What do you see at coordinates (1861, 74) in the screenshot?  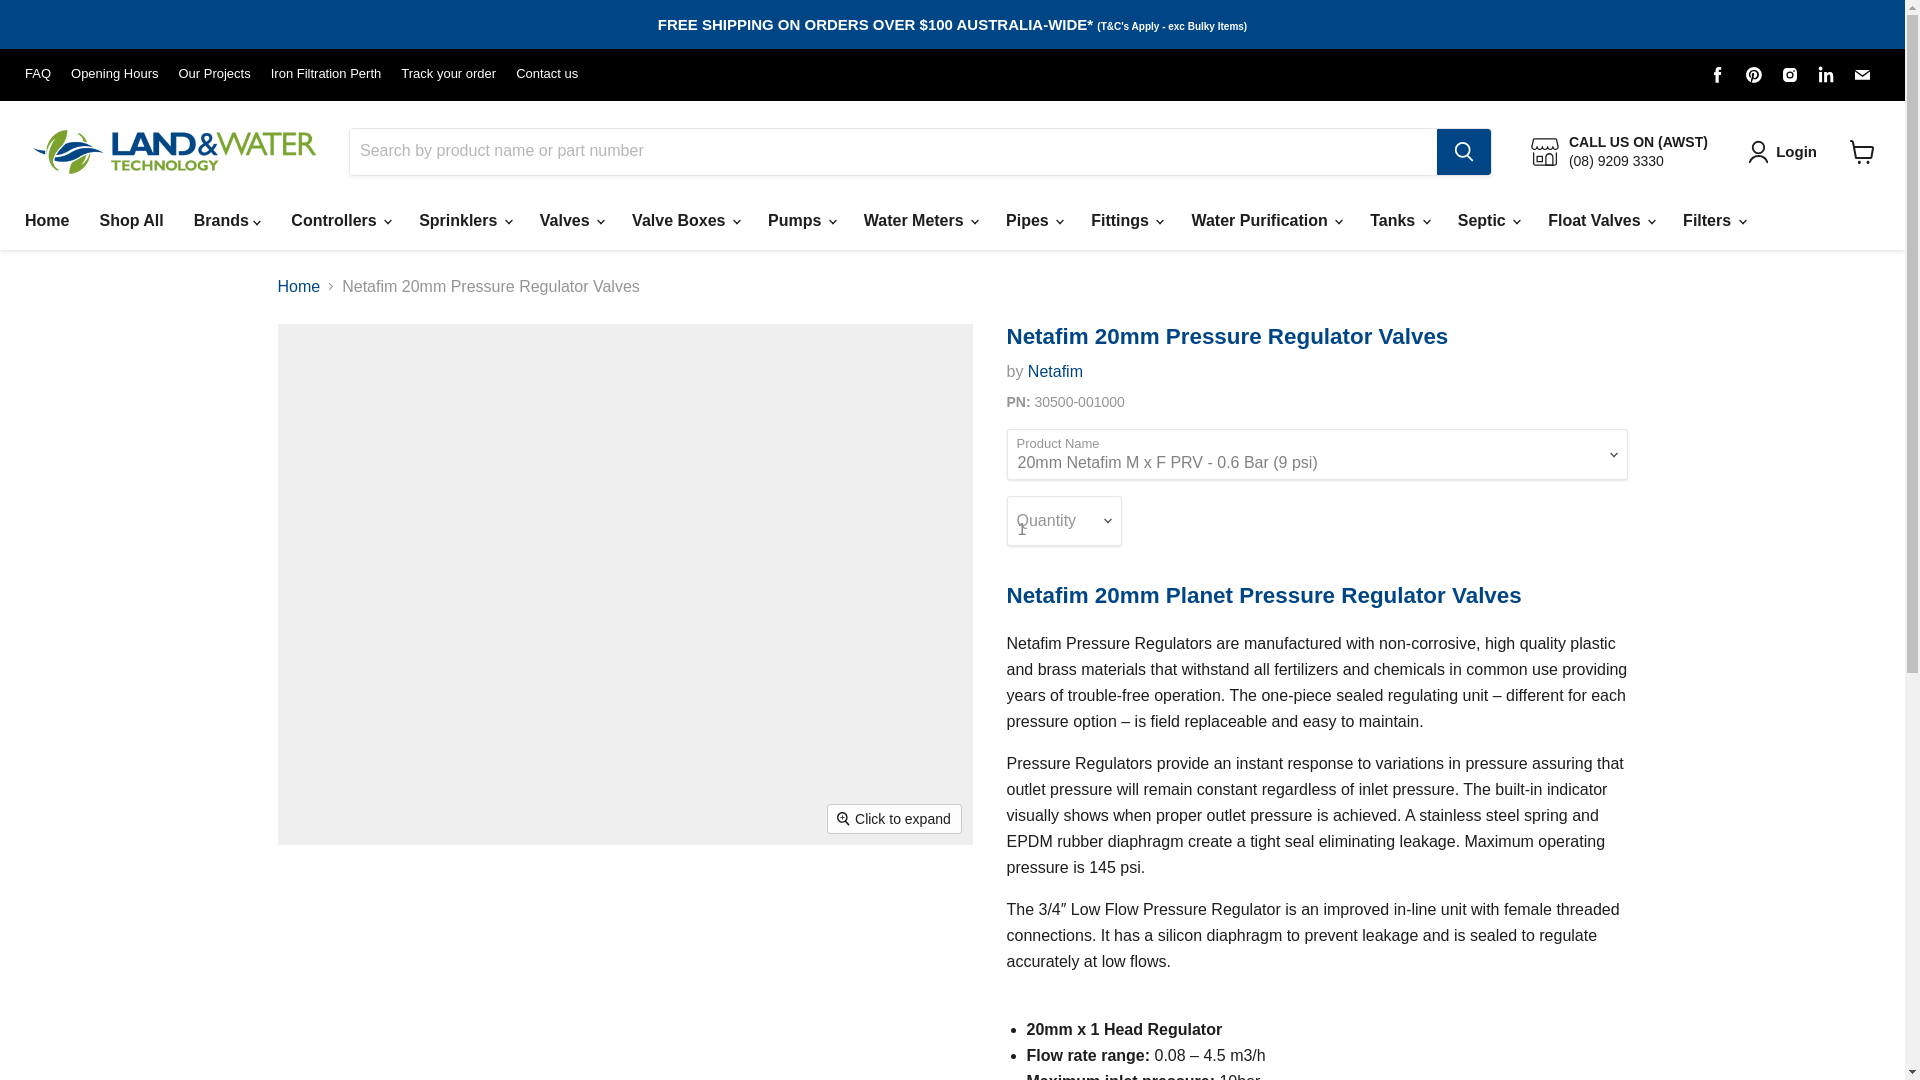 I see `Find us on Email` at bounding box center [1861, 74].